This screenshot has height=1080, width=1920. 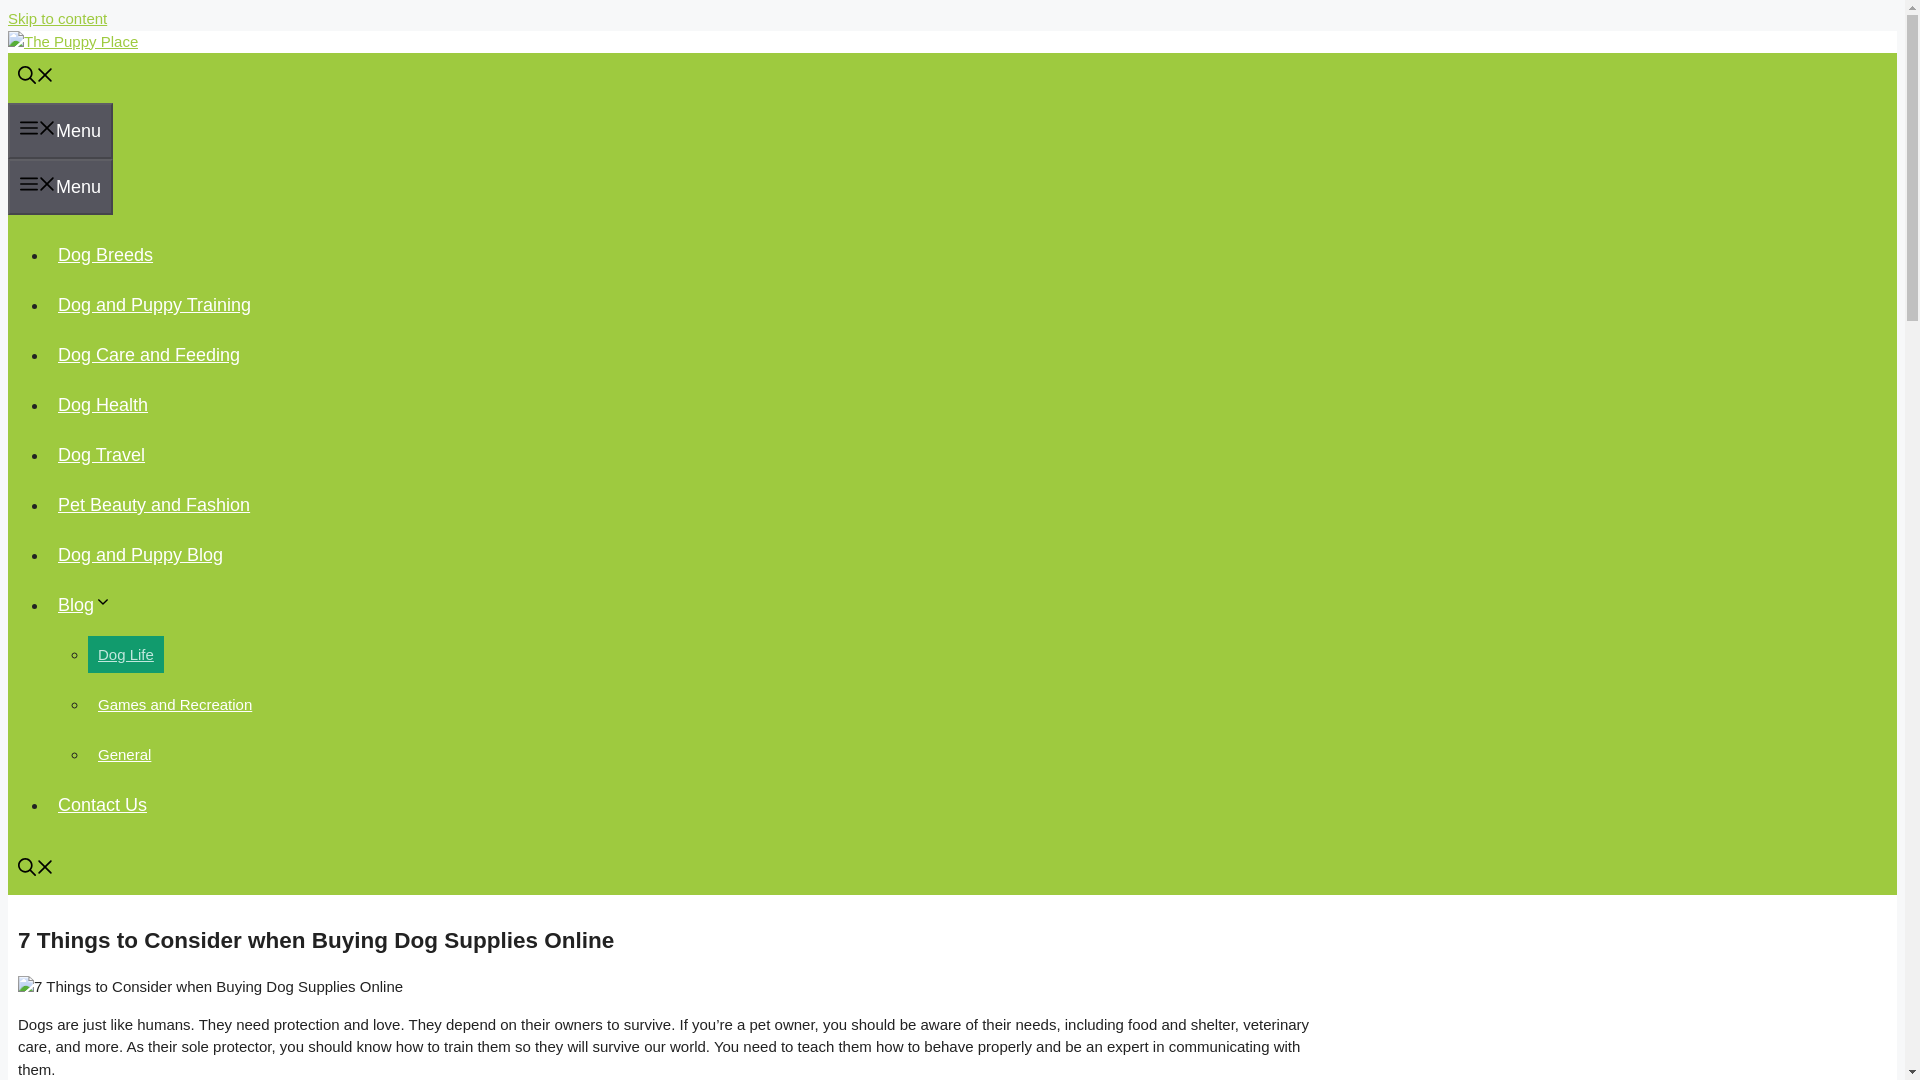 What do you see at coordinates (126, 654) in the screenshot?
I see `Dog Life` at bounding box center [126, 654].